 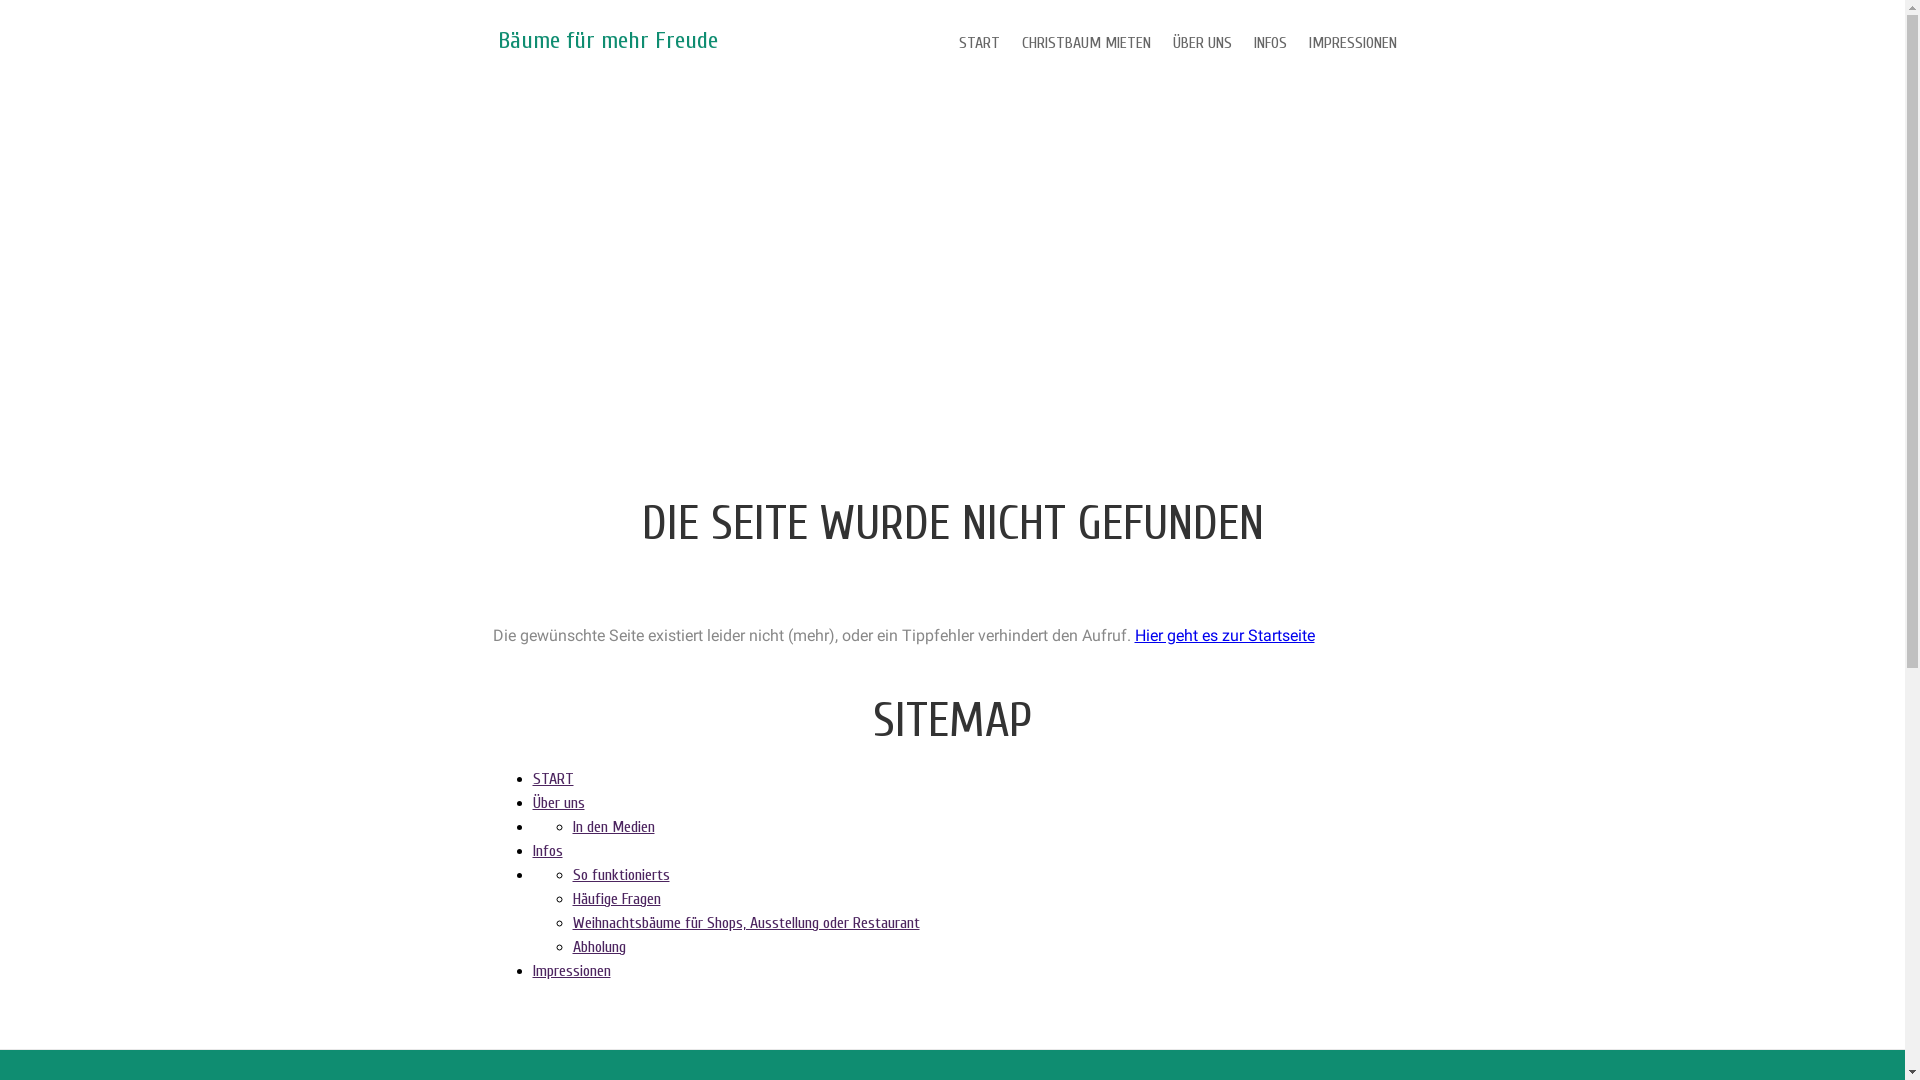 I want to click on So funktionierts, so click(x=620, y=875).